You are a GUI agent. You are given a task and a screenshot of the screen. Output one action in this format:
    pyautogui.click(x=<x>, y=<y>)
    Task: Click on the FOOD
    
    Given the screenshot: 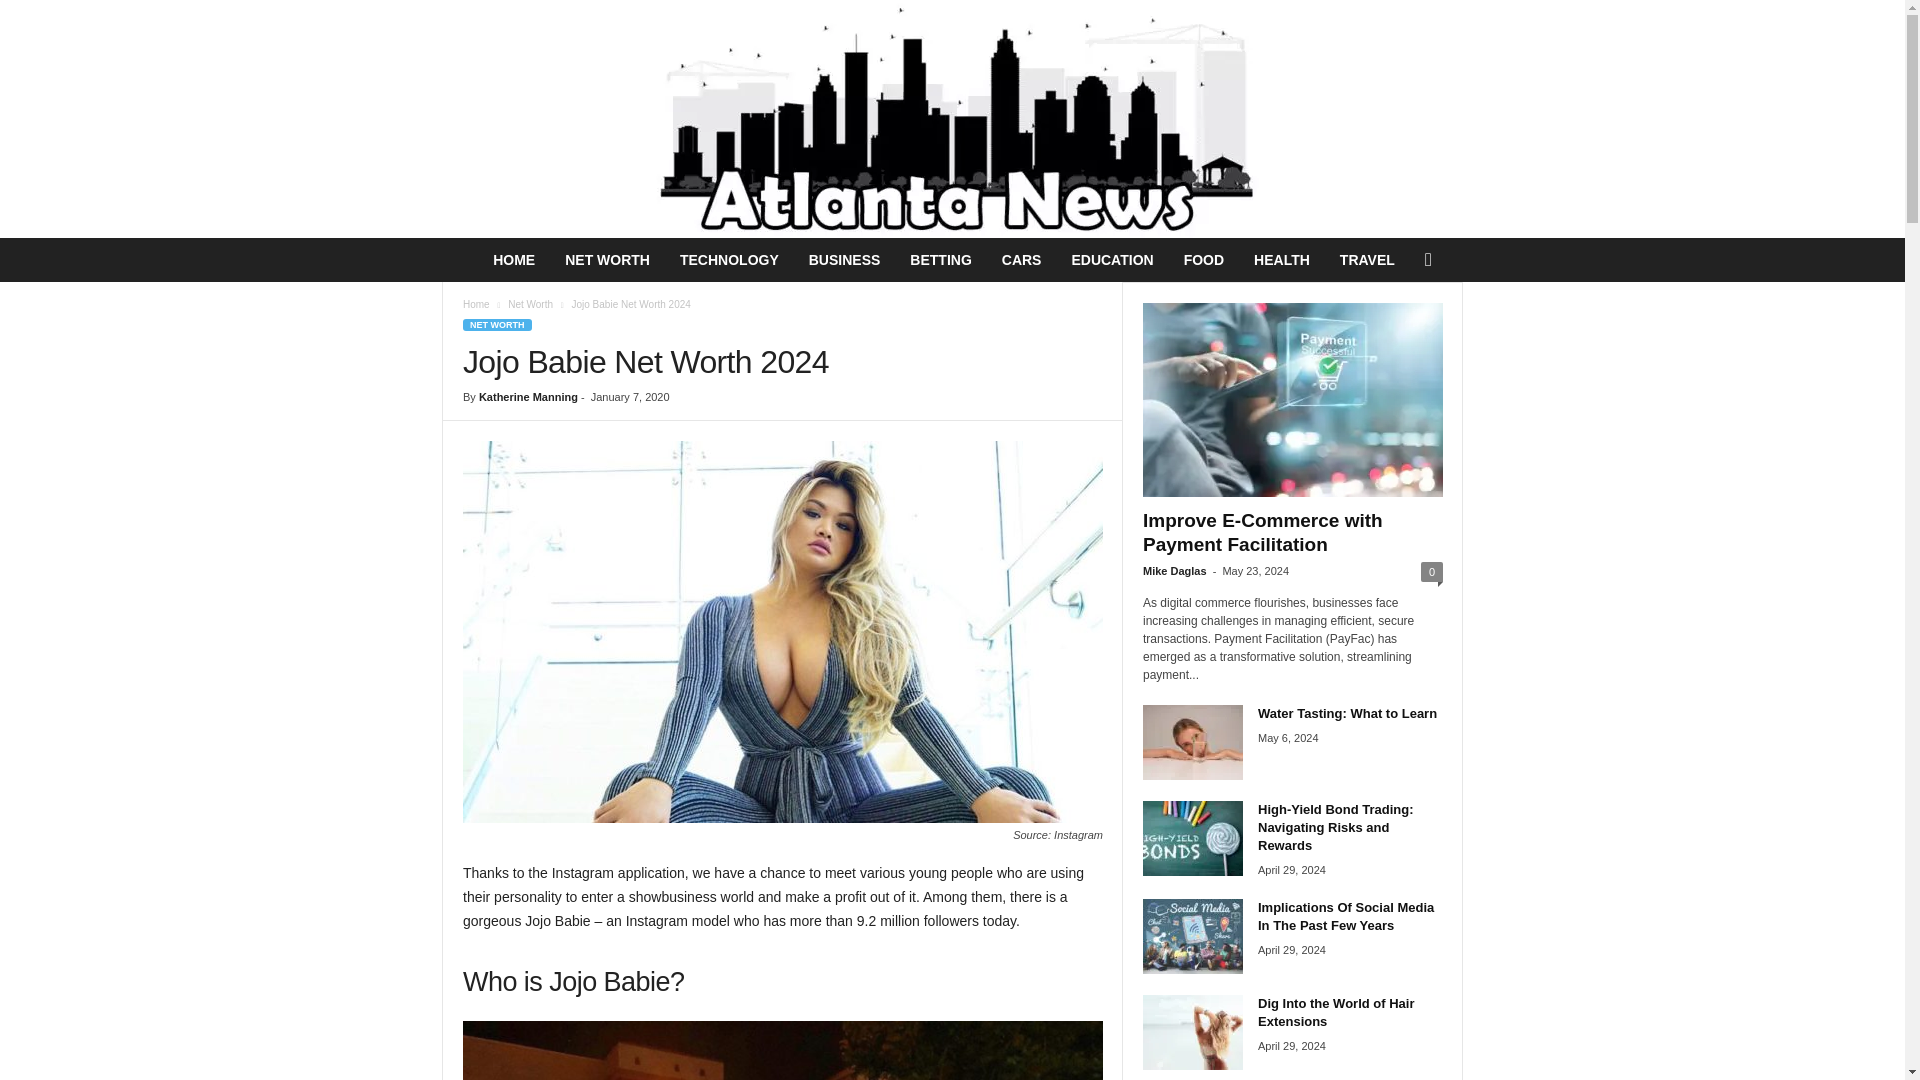 What is the action you would take?
    pyautogui.click(x=1204, y=259)
    